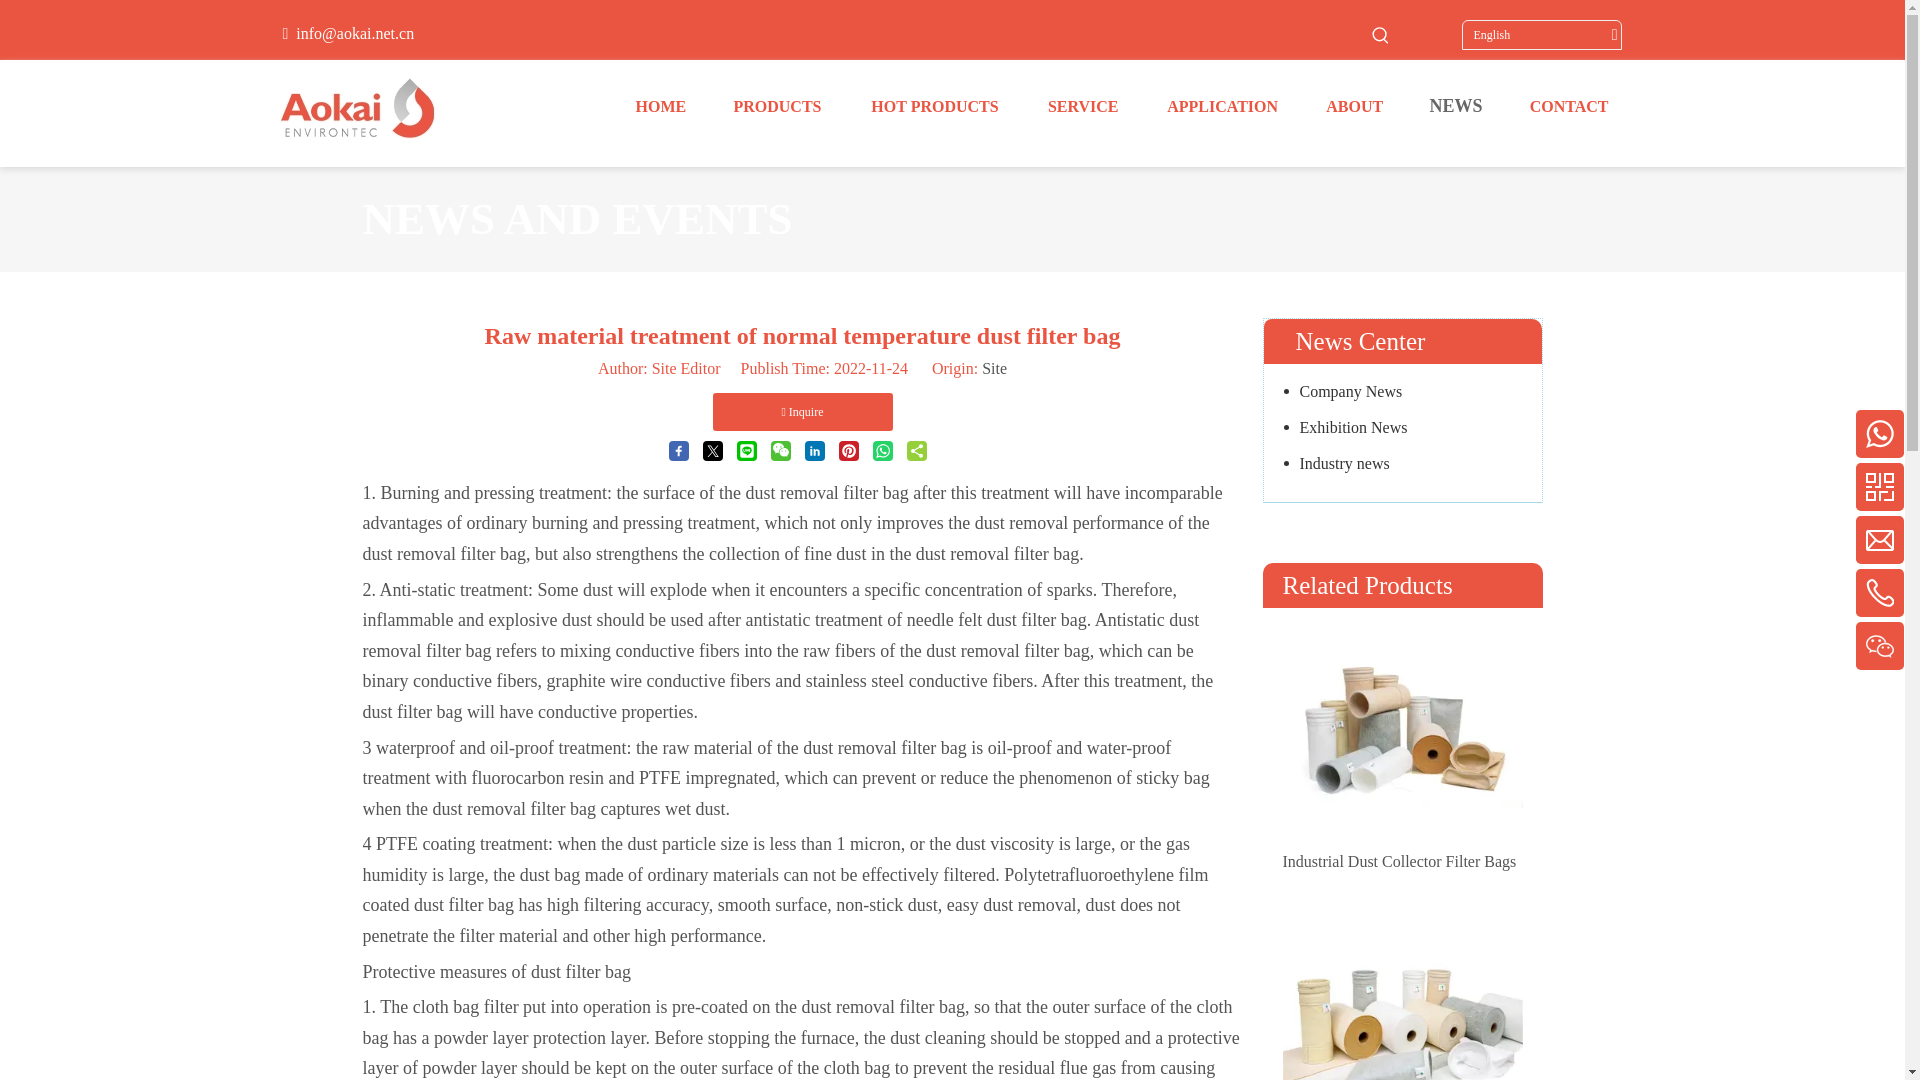 This screenshot has width=1920, height=1080. I want to click on fiter bags-logo, so click(384, 112).